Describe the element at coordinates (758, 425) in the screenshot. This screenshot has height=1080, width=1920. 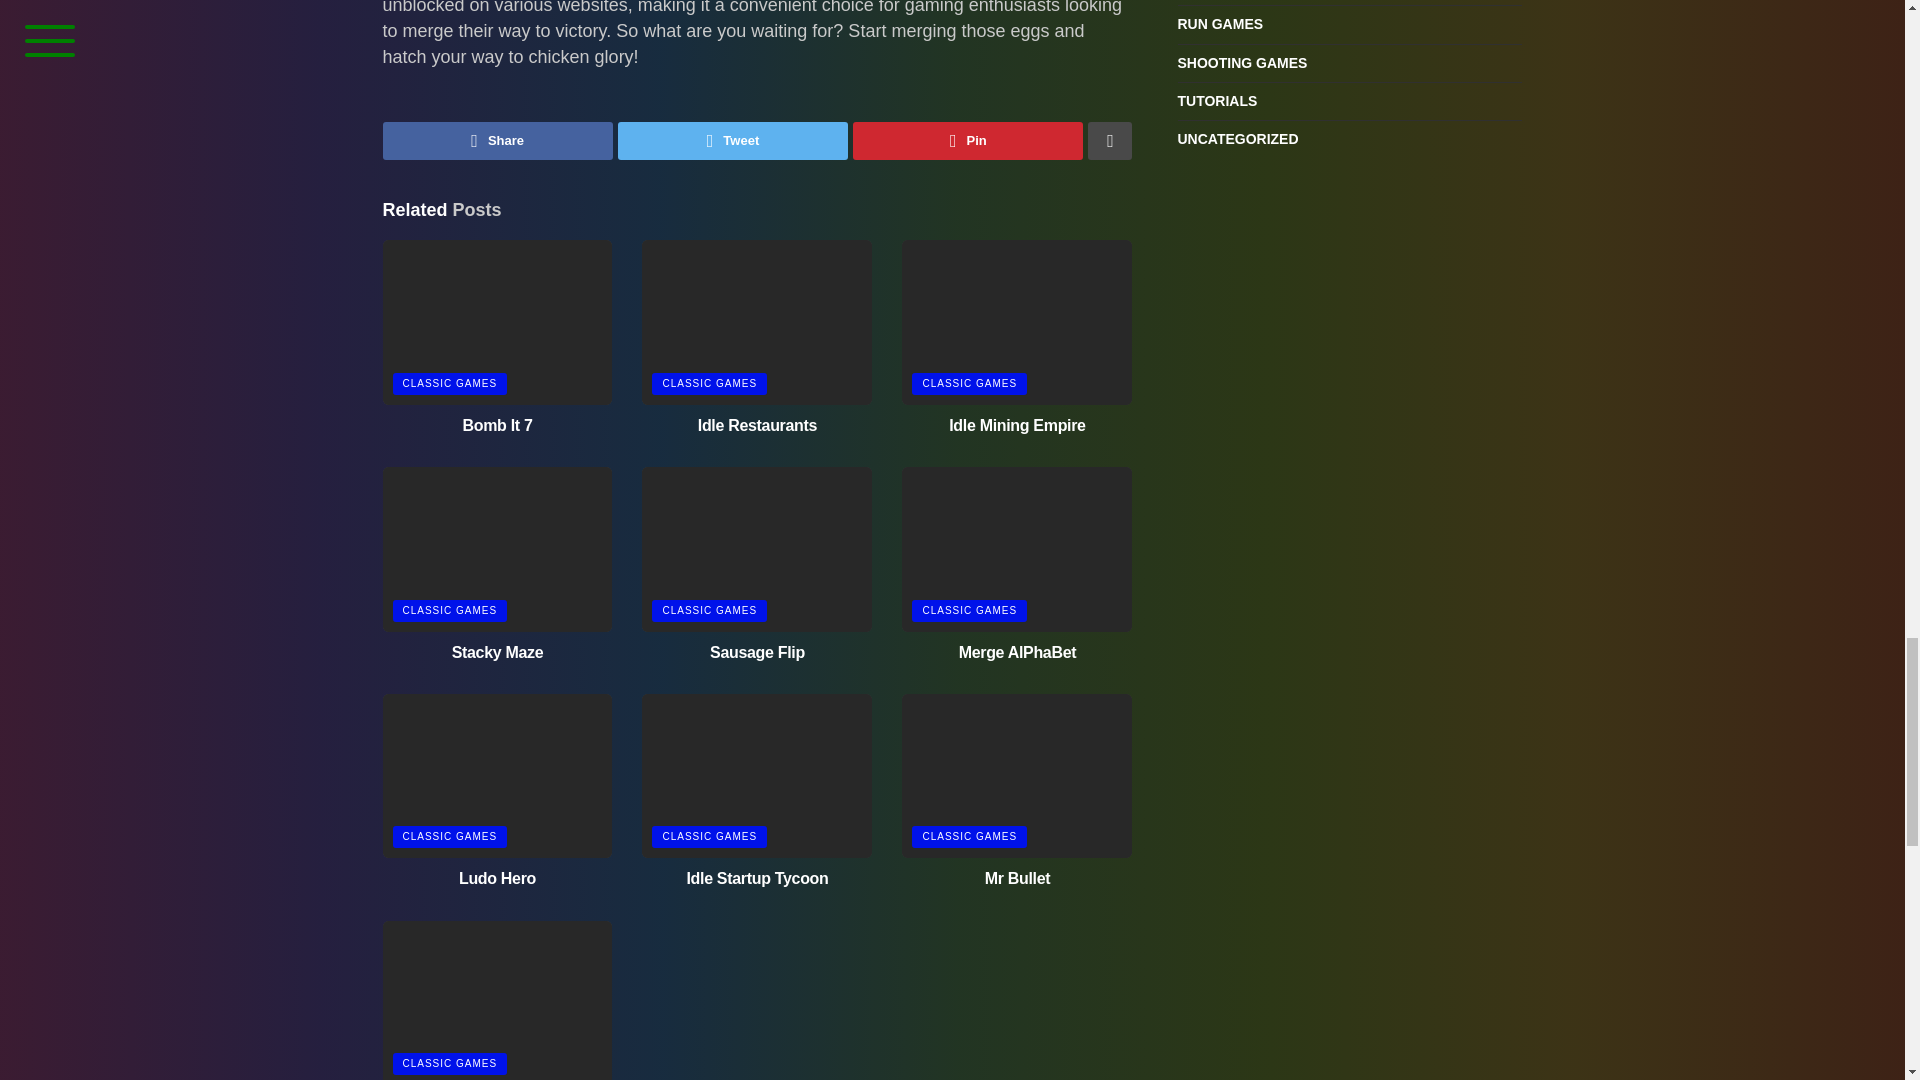
I see `Idle Restaurants` at that location.